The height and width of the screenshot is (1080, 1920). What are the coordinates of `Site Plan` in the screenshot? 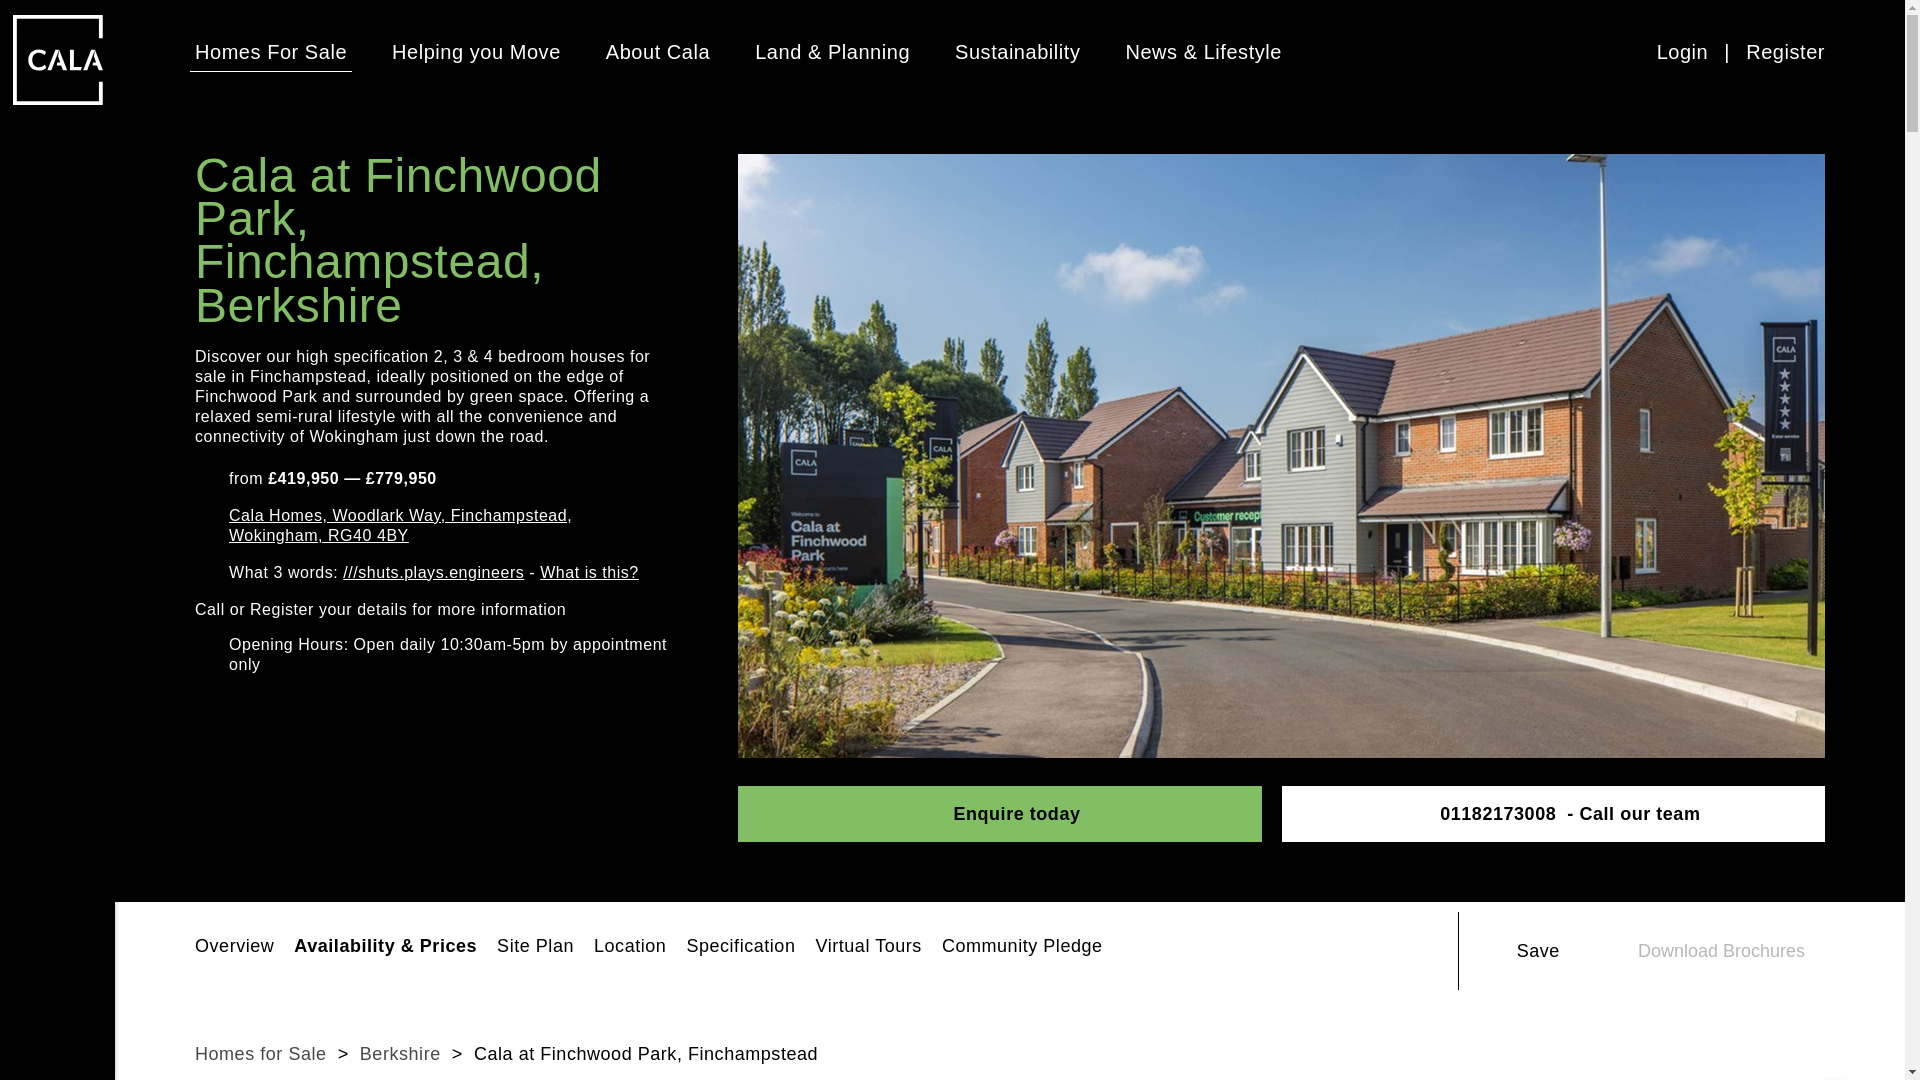 It's located at (536, 950).